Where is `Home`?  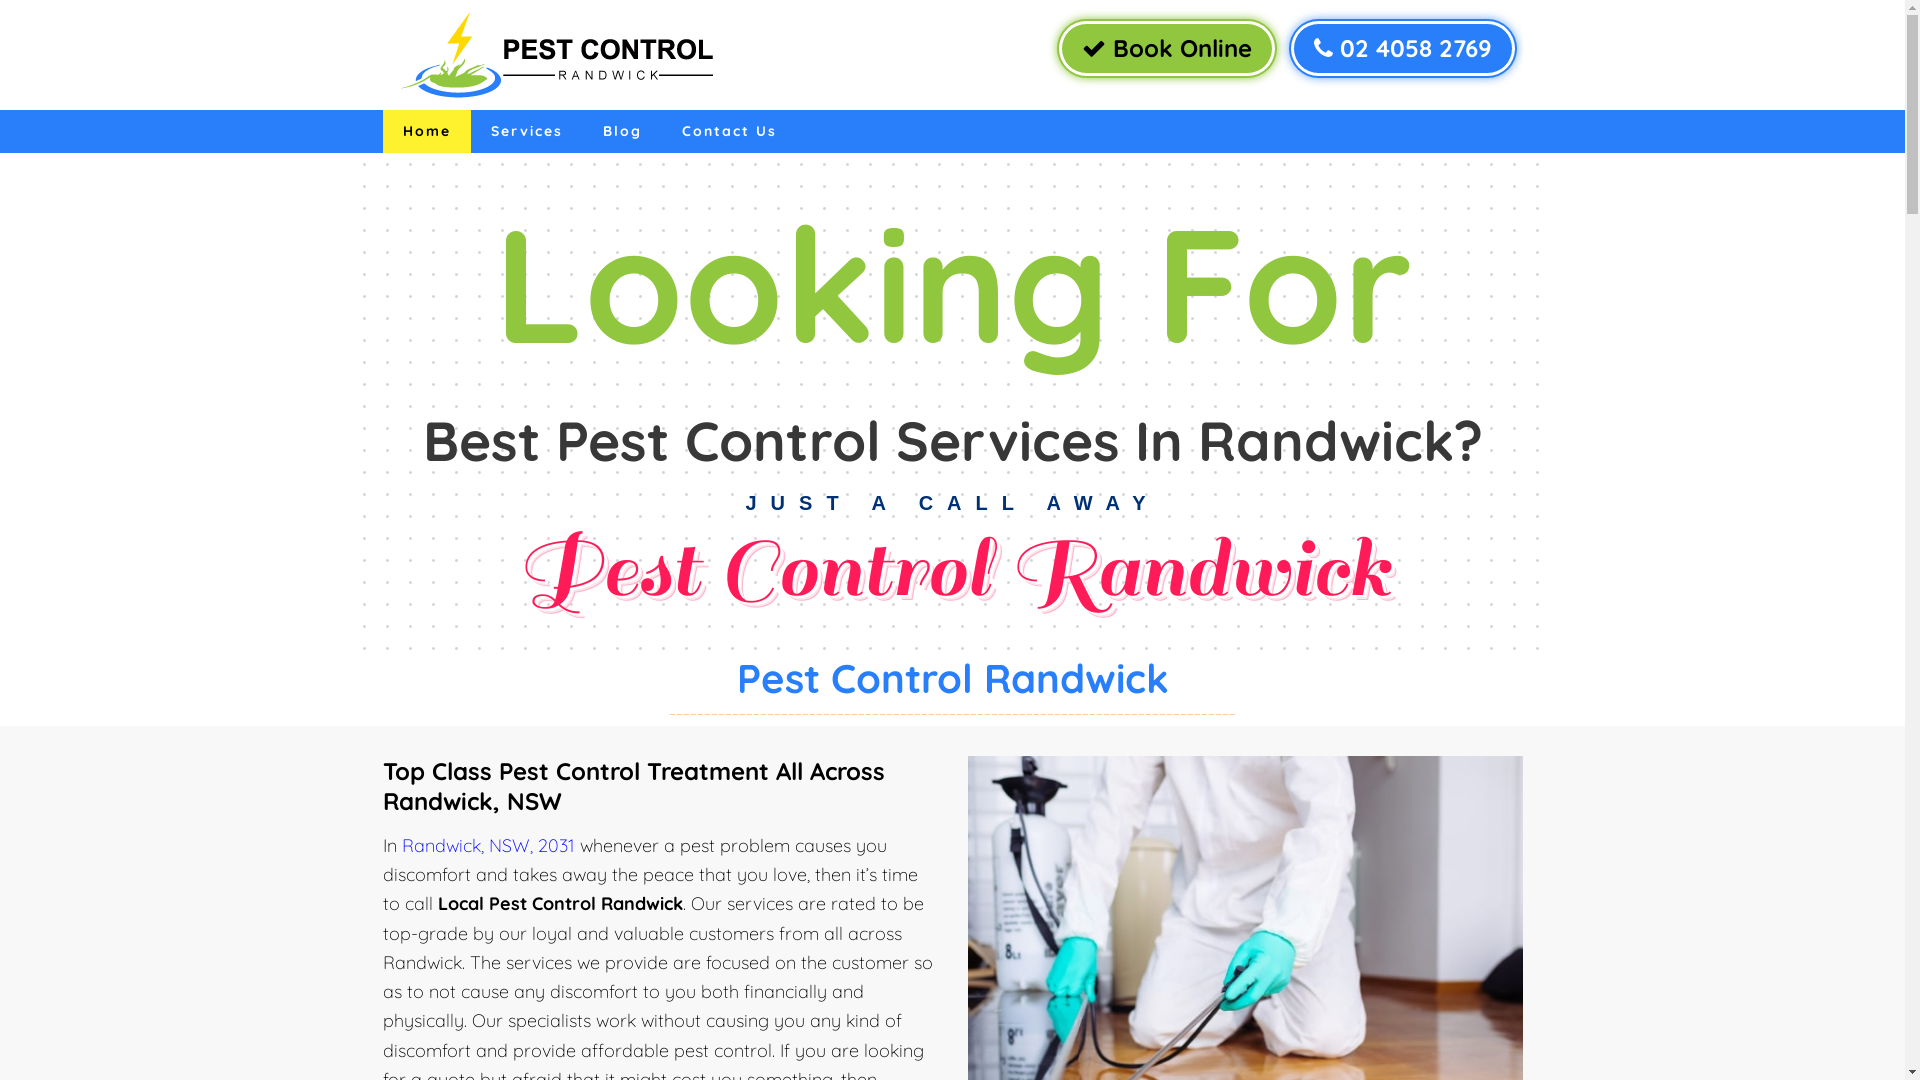 Home is located at coordinates (426, 132).